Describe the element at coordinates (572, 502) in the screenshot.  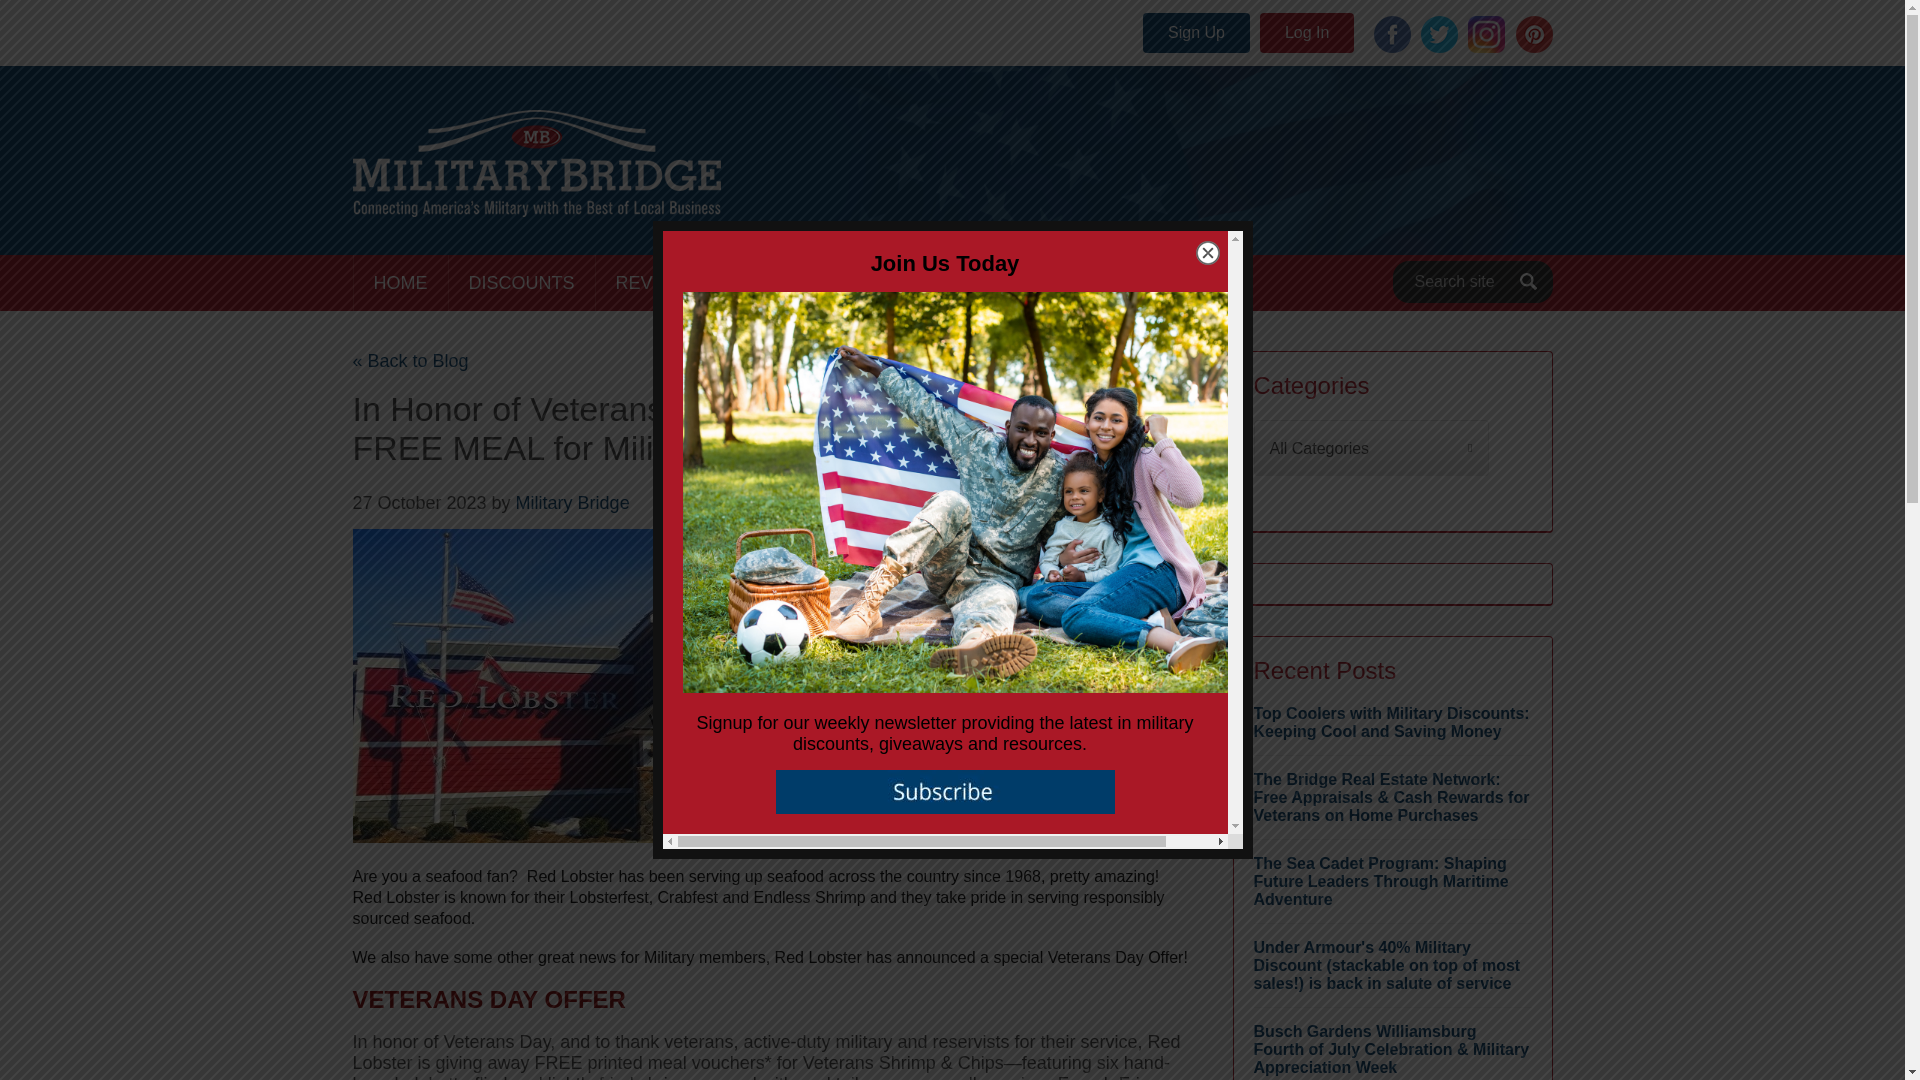
I see `Military Bridge` at that location.